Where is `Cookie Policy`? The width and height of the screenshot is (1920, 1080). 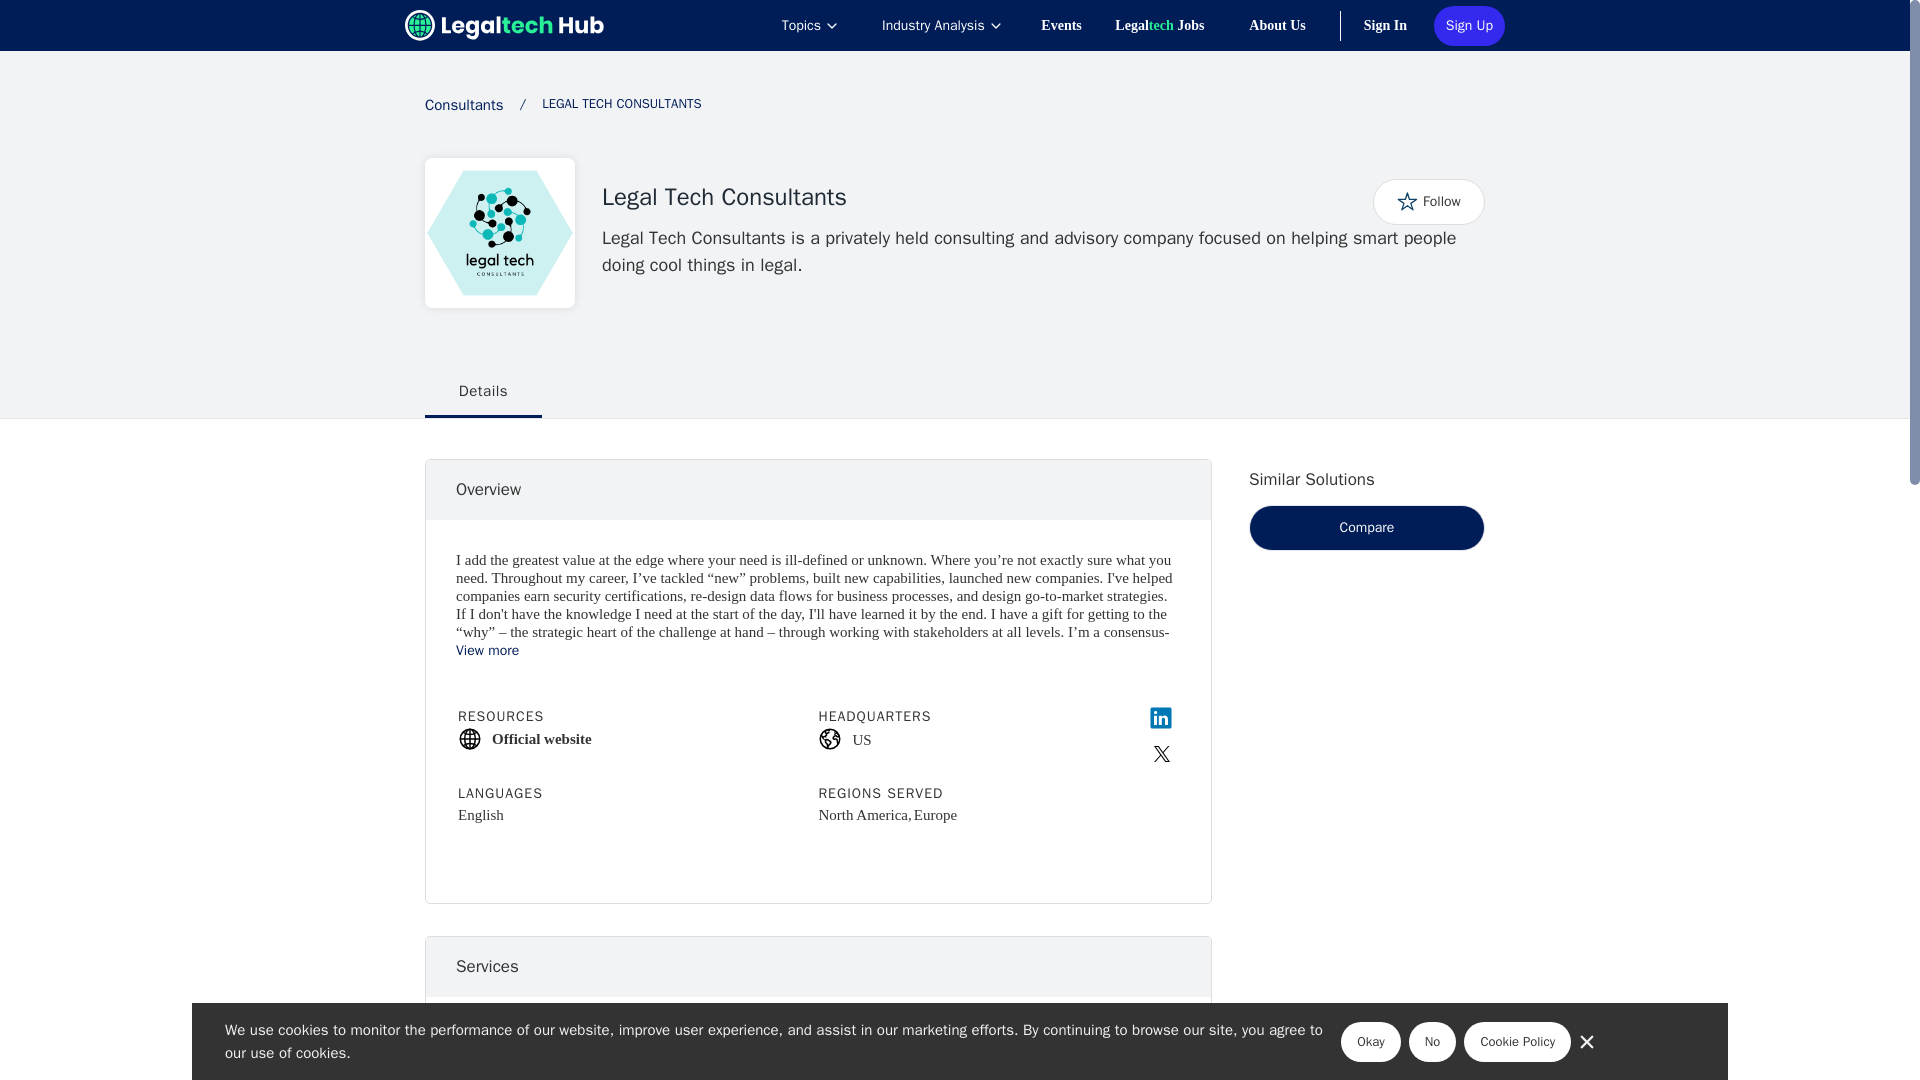
Cookie Policy is located at coordinates (1516, 1041).